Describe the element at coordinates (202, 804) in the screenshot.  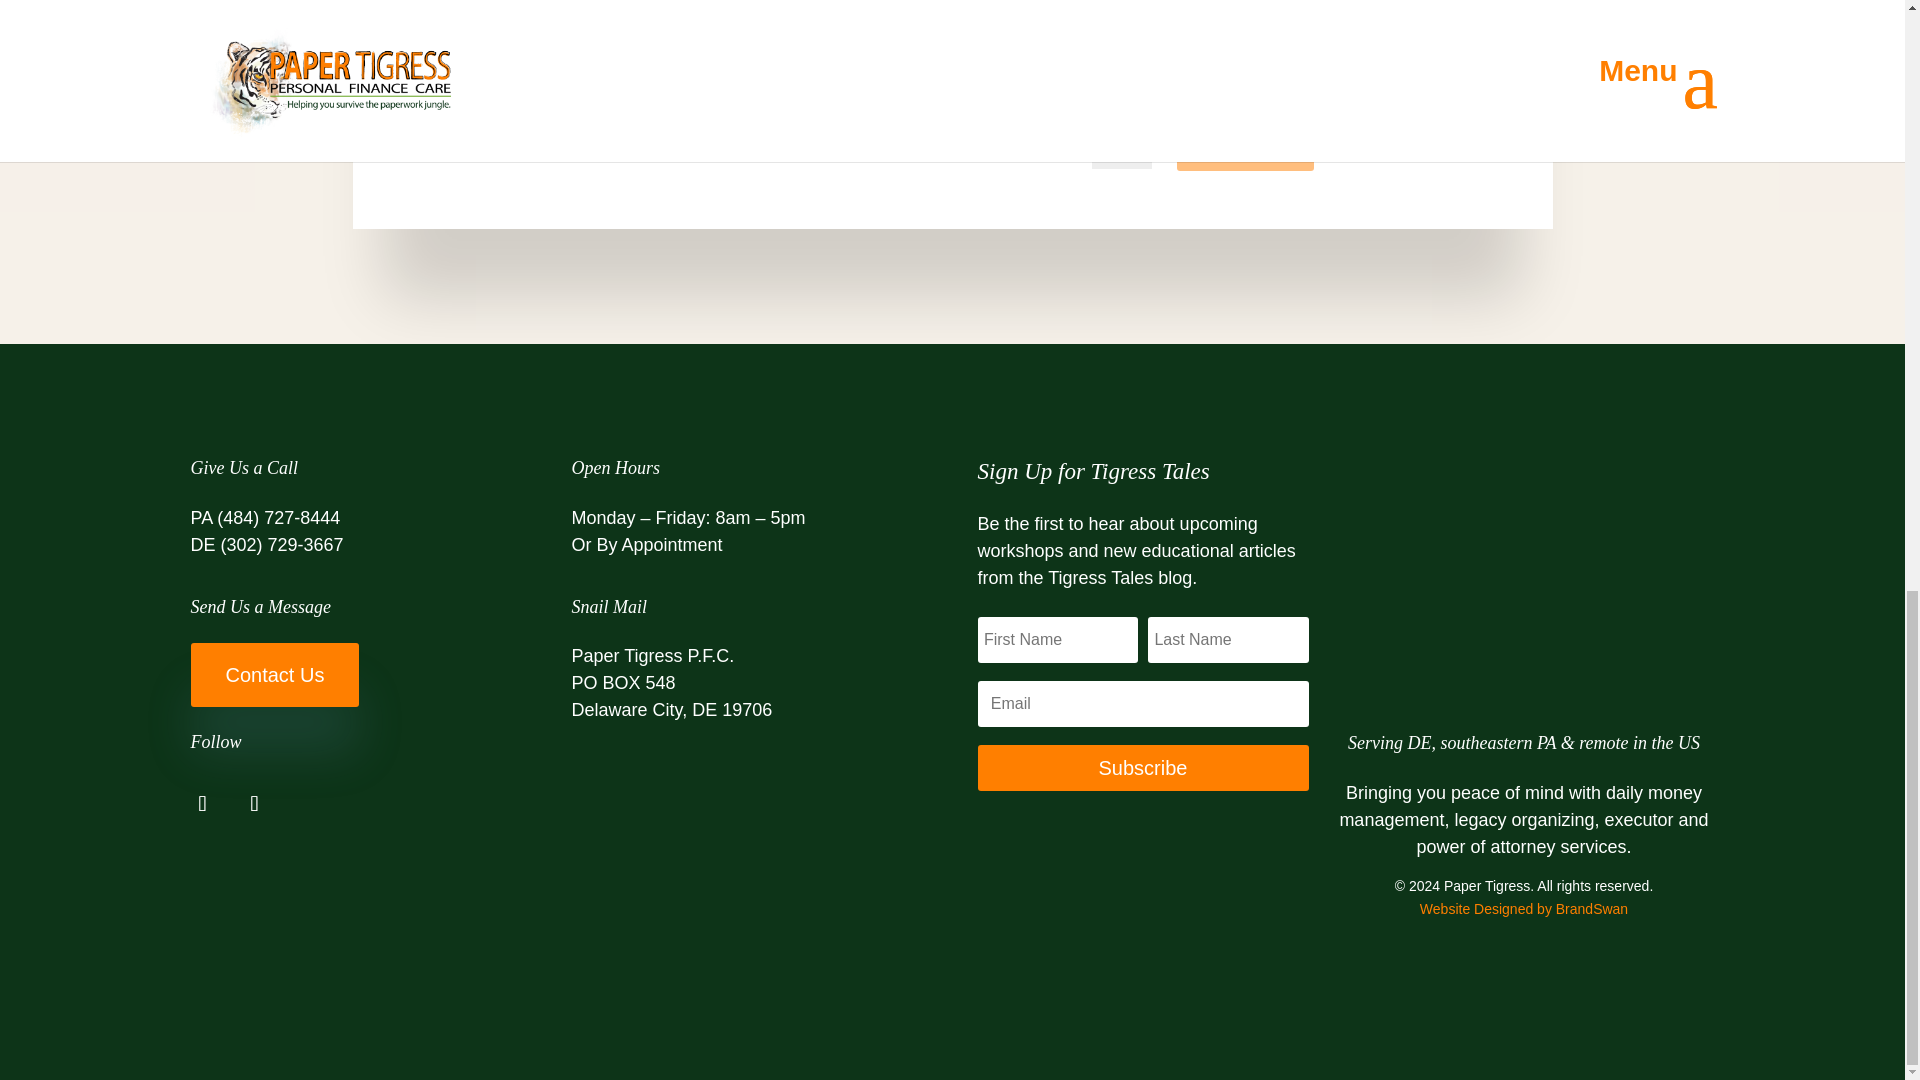
I see `Follow on Facebook` at that location.